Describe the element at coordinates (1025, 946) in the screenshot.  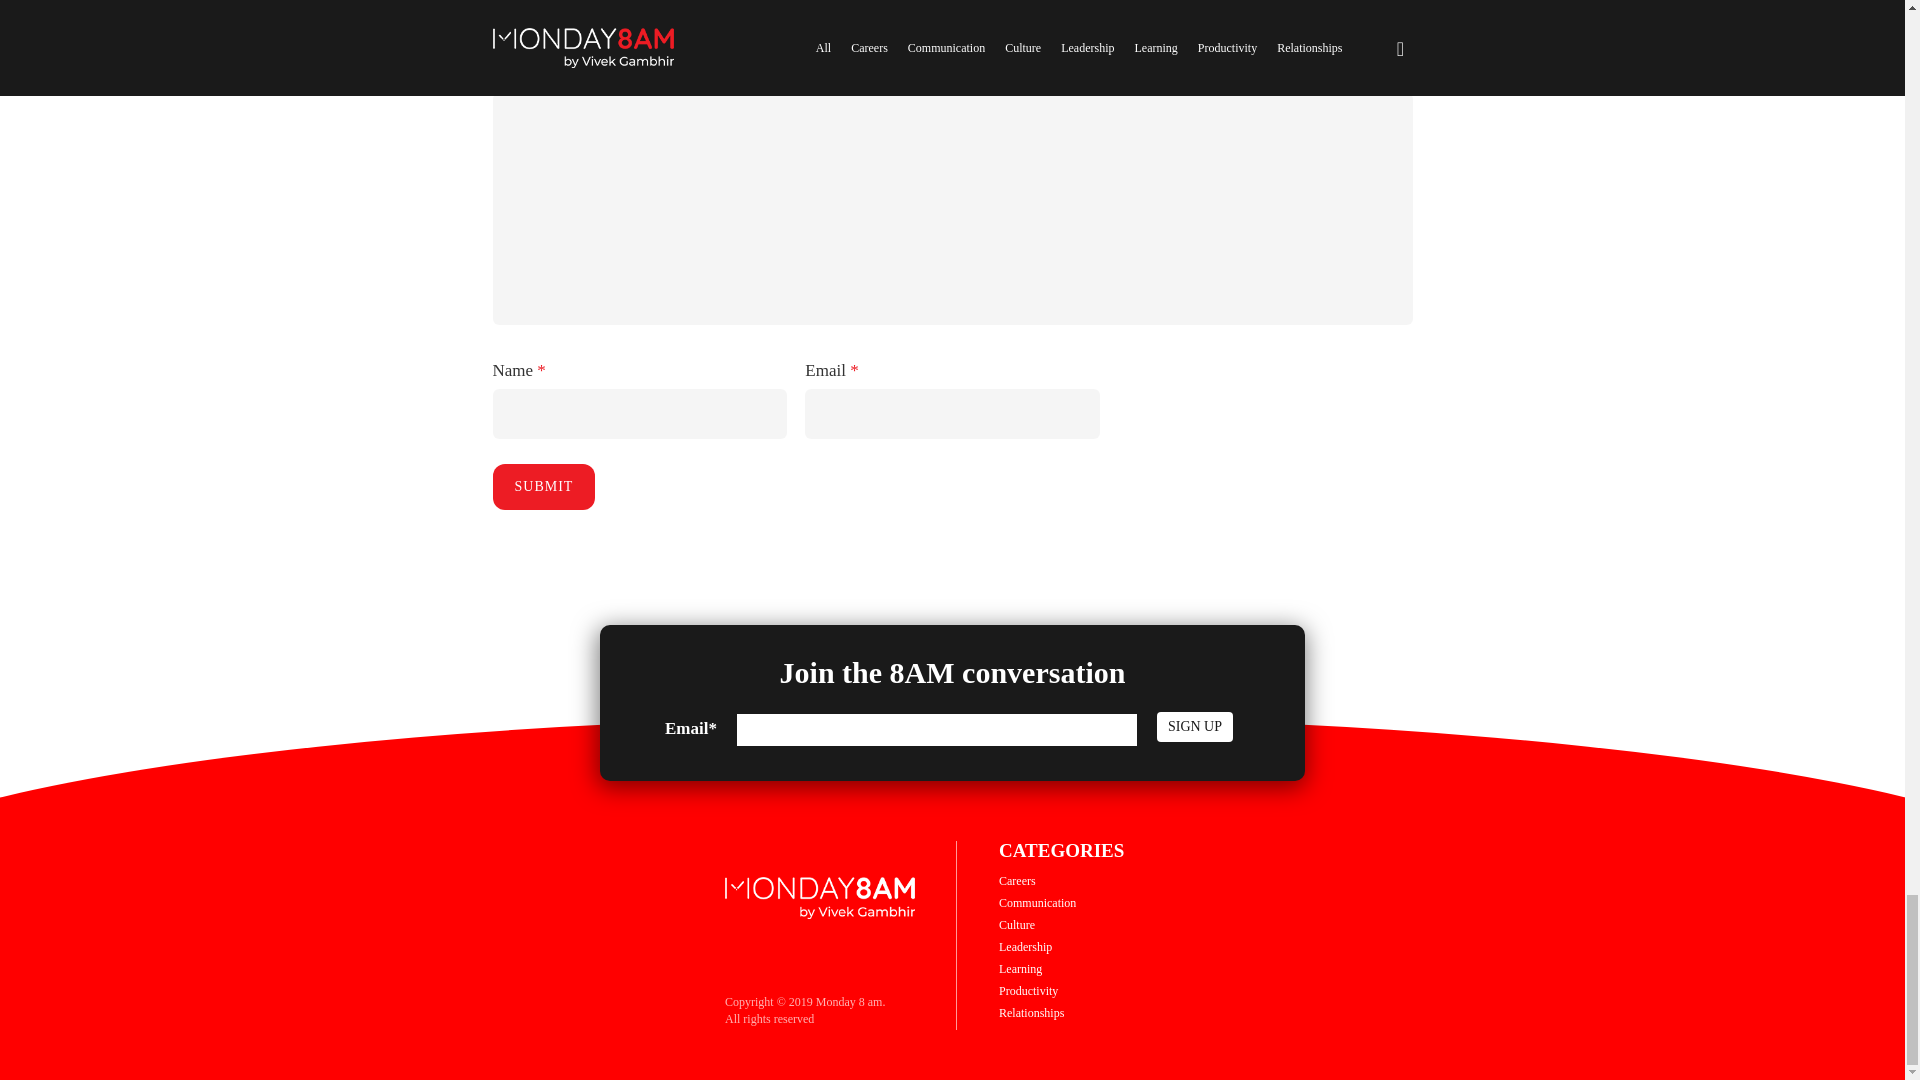
I see `Leadership` at that location.